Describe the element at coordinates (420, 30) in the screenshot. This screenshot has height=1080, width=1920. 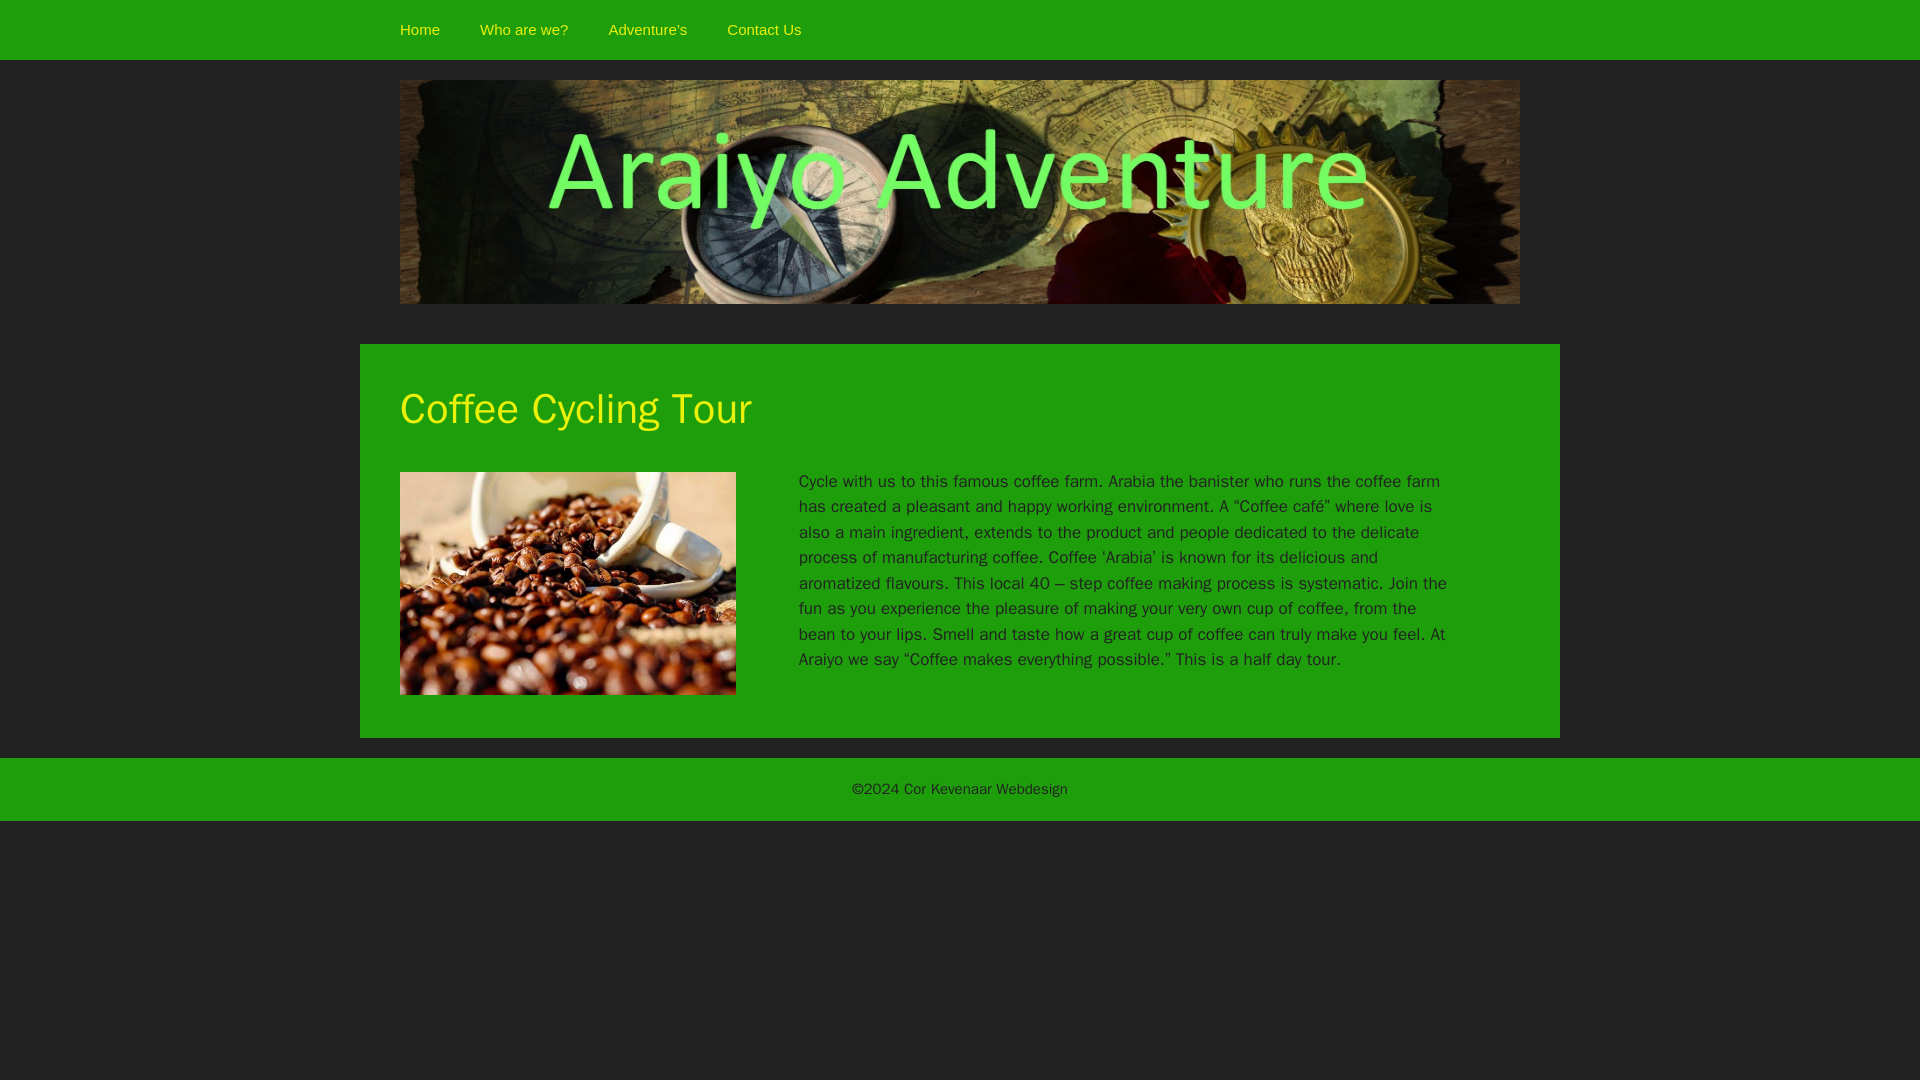
I see `Home` at that location.